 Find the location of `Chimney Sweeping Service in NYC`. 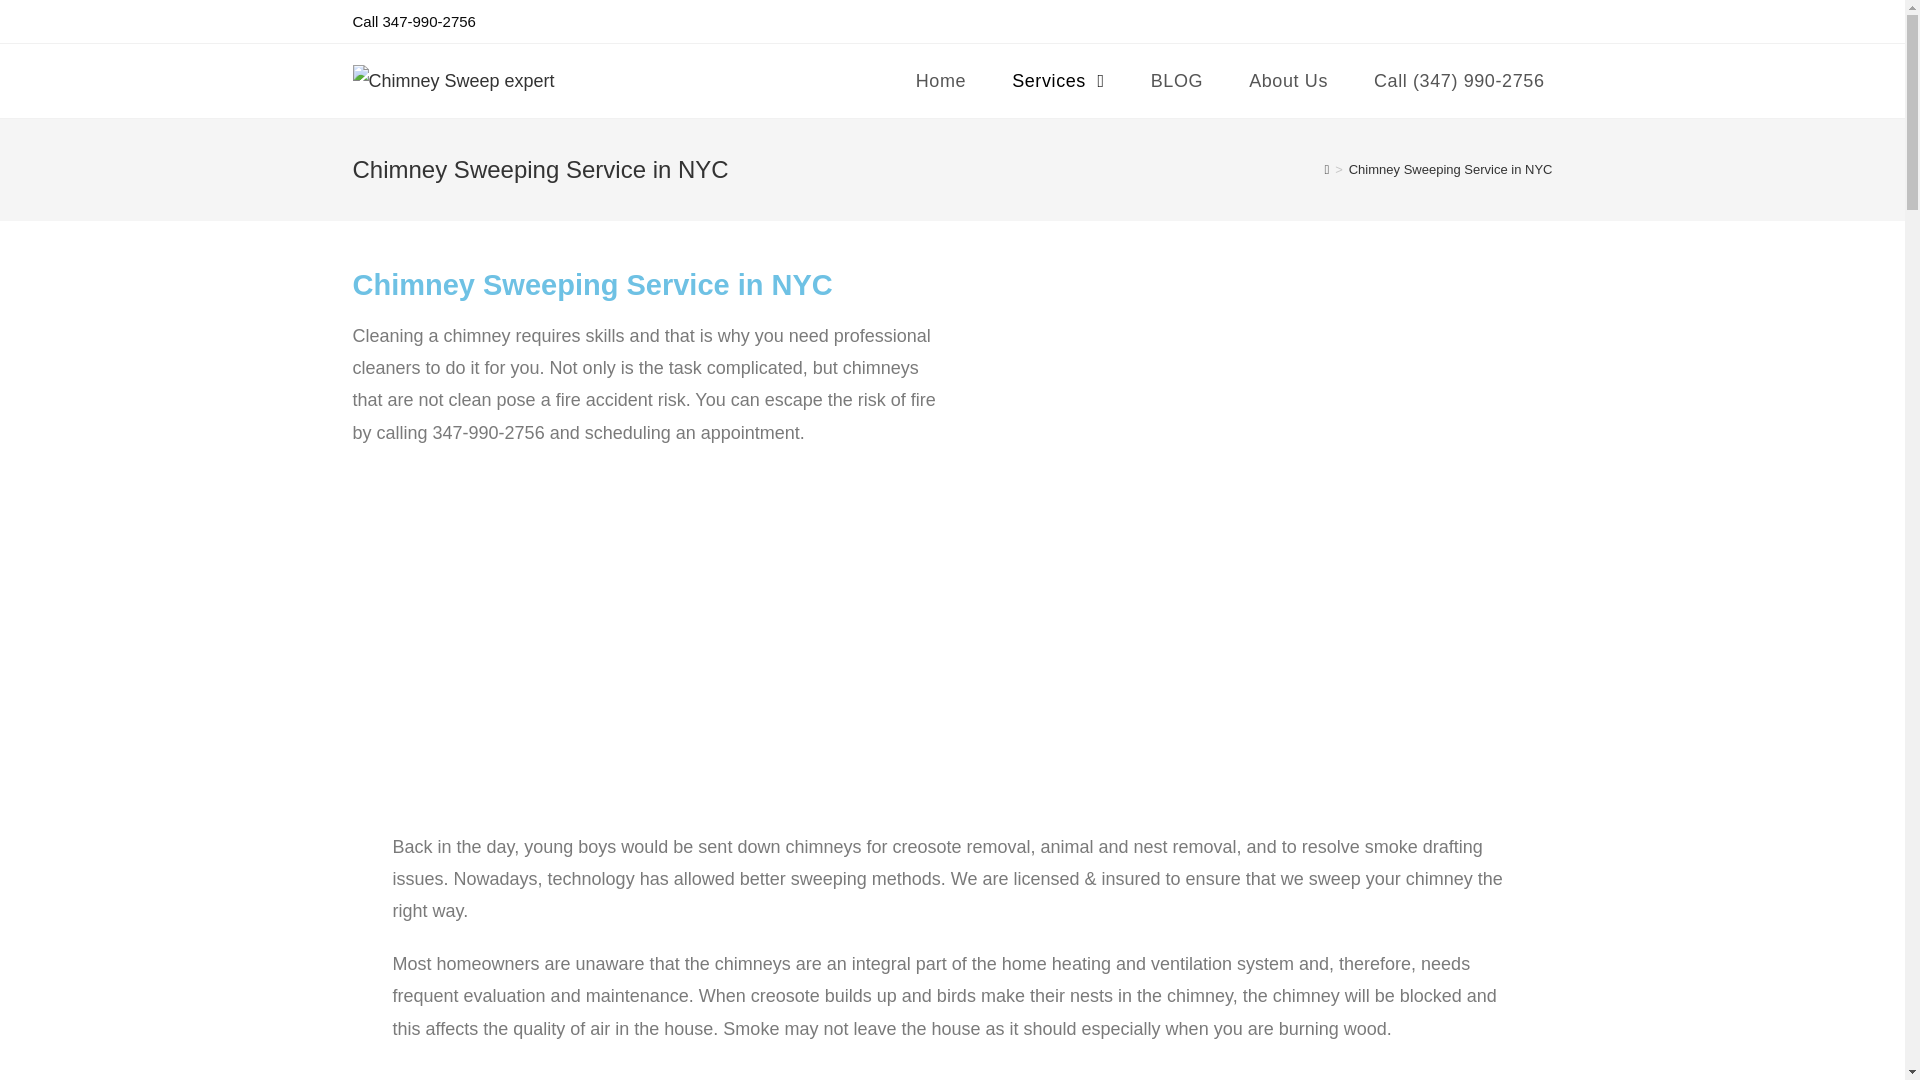

Chimney Sweeping Service in NYC is located at coordinates (1451, 170).